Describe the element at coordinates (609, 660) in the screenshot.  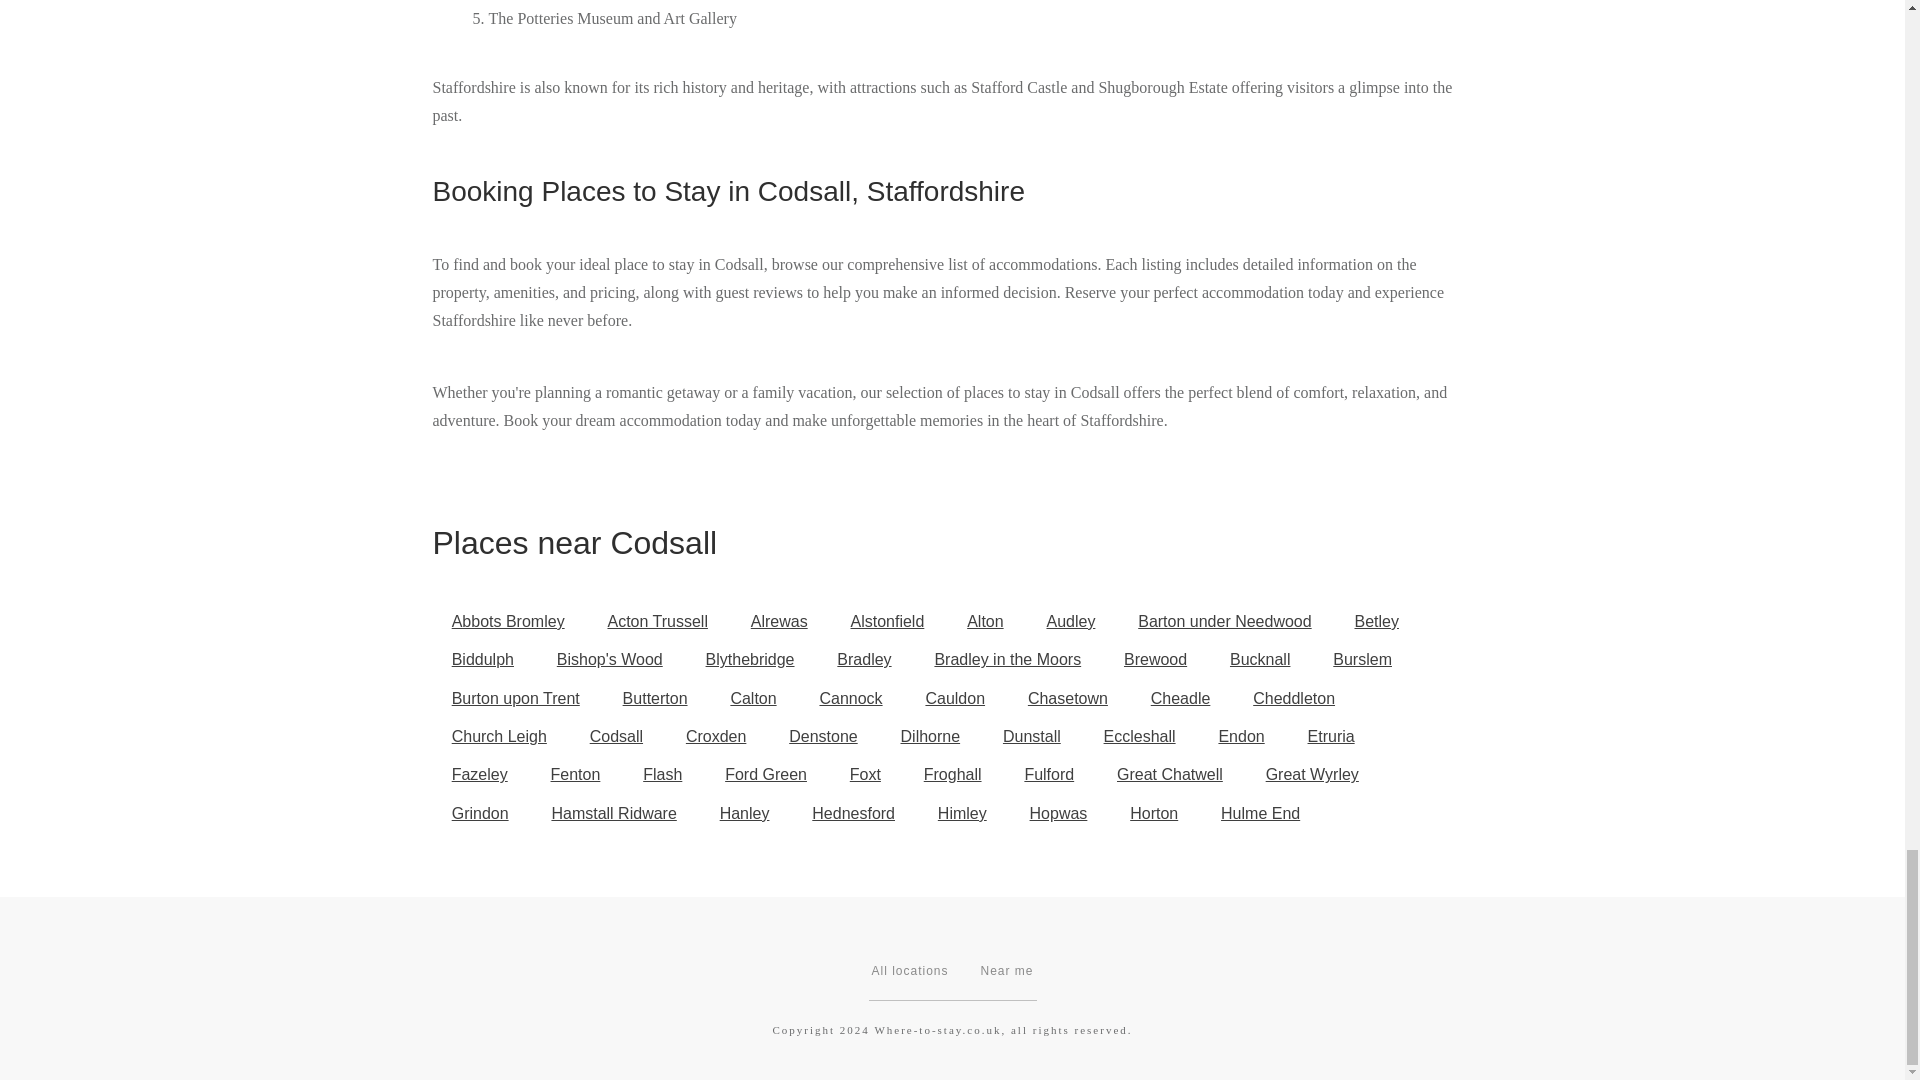
I see `Bishop's Wood` at that location.